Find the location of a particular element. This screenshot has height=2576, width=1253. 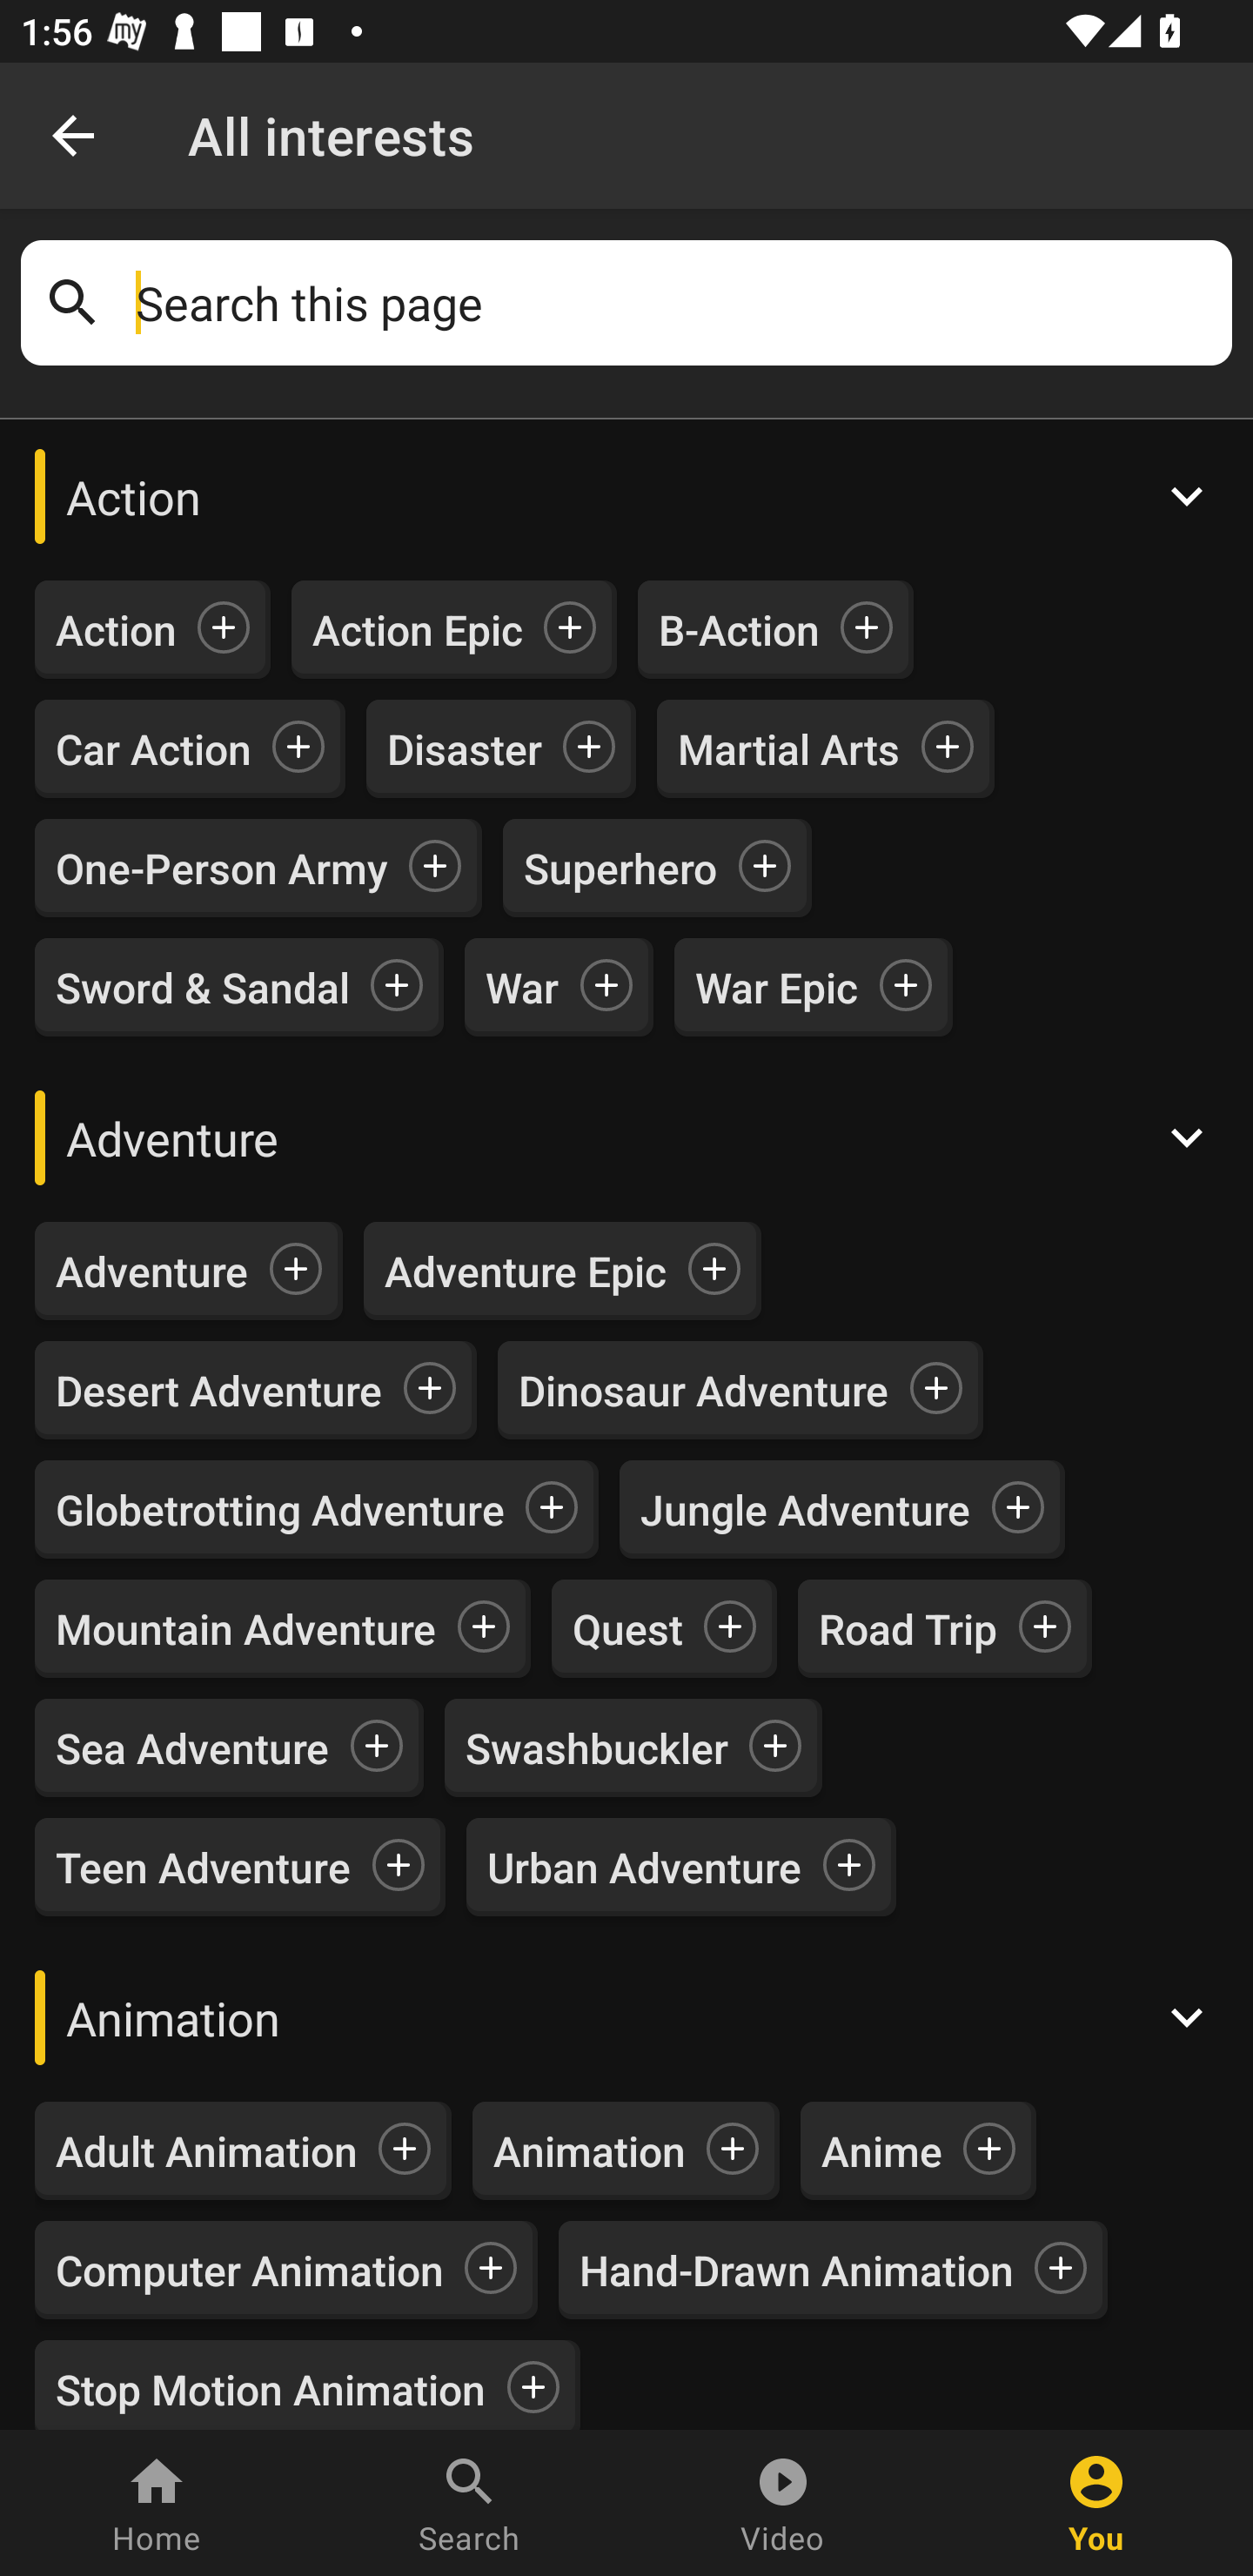

Animation is located at coordinates (589, 2150).